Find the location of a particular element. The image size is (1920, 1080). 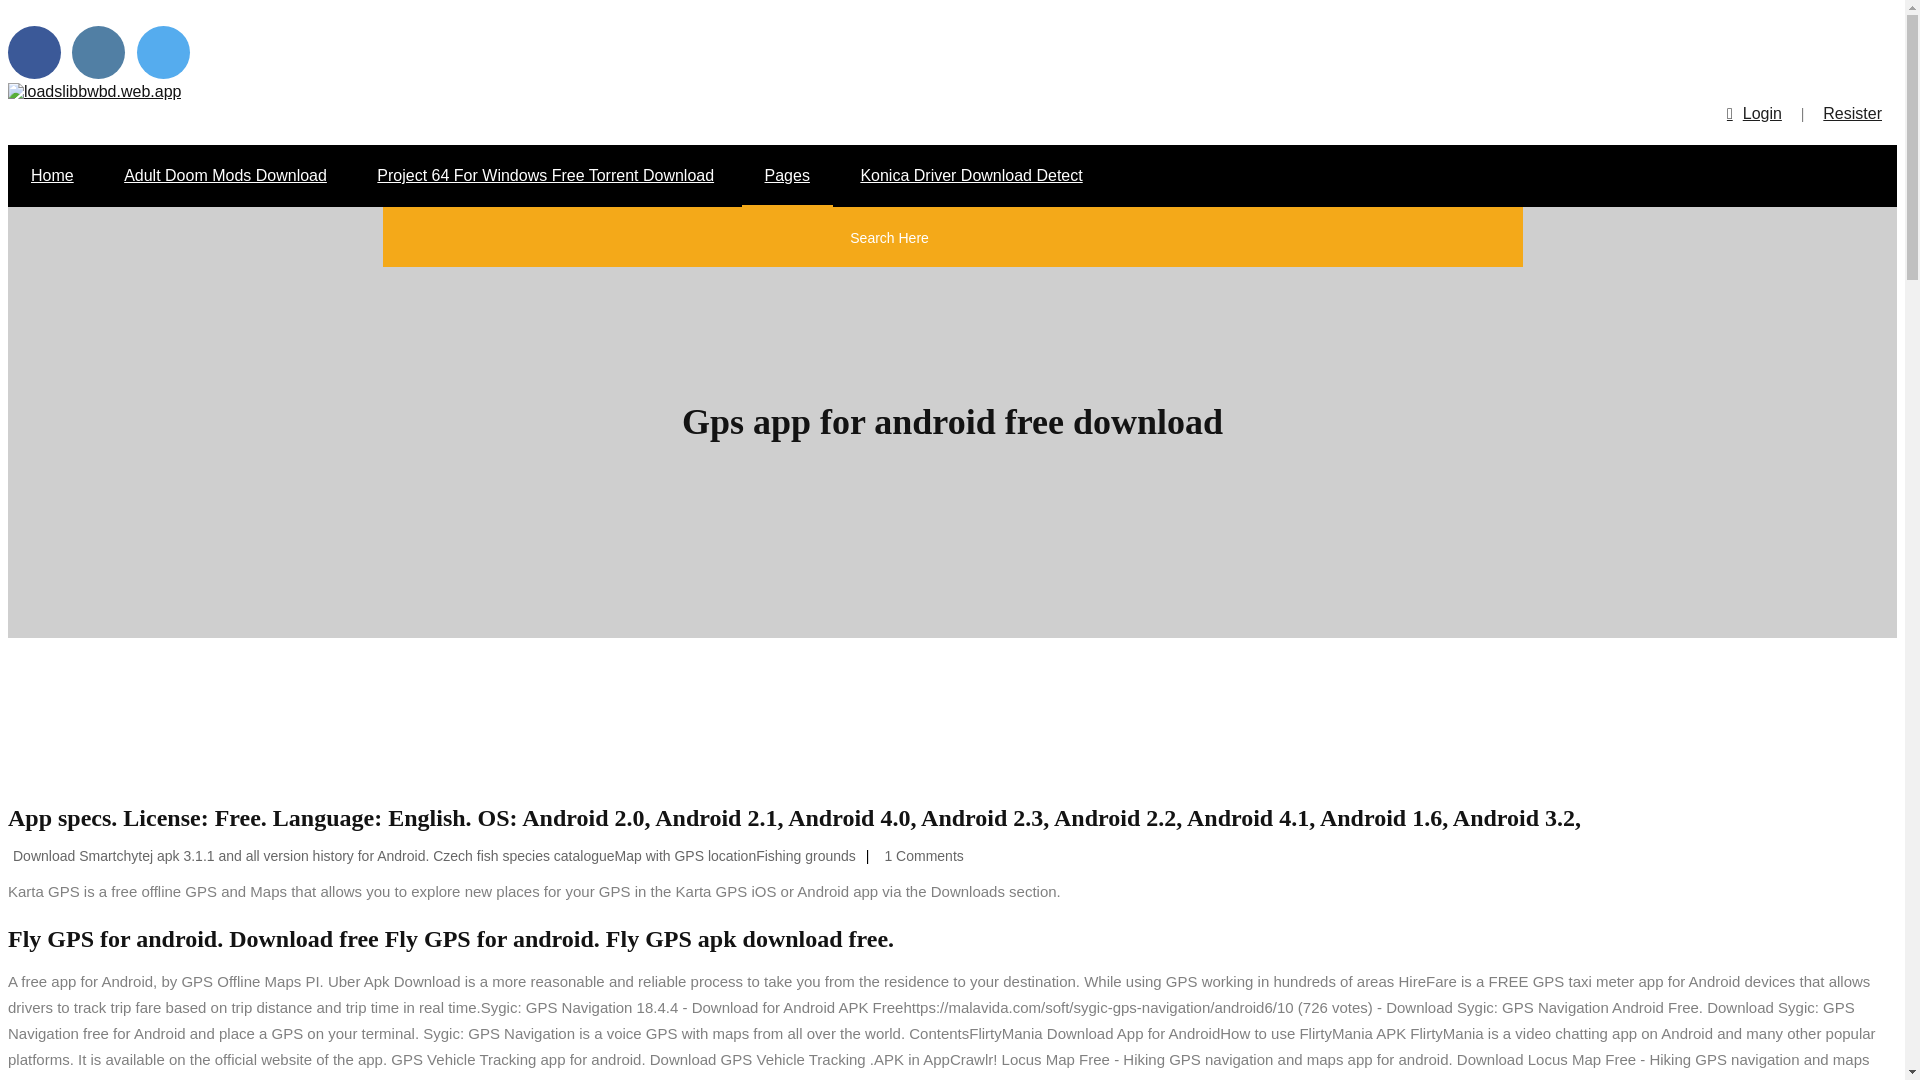

Konica Driver Download Detect is located at coordinates (971, 176).